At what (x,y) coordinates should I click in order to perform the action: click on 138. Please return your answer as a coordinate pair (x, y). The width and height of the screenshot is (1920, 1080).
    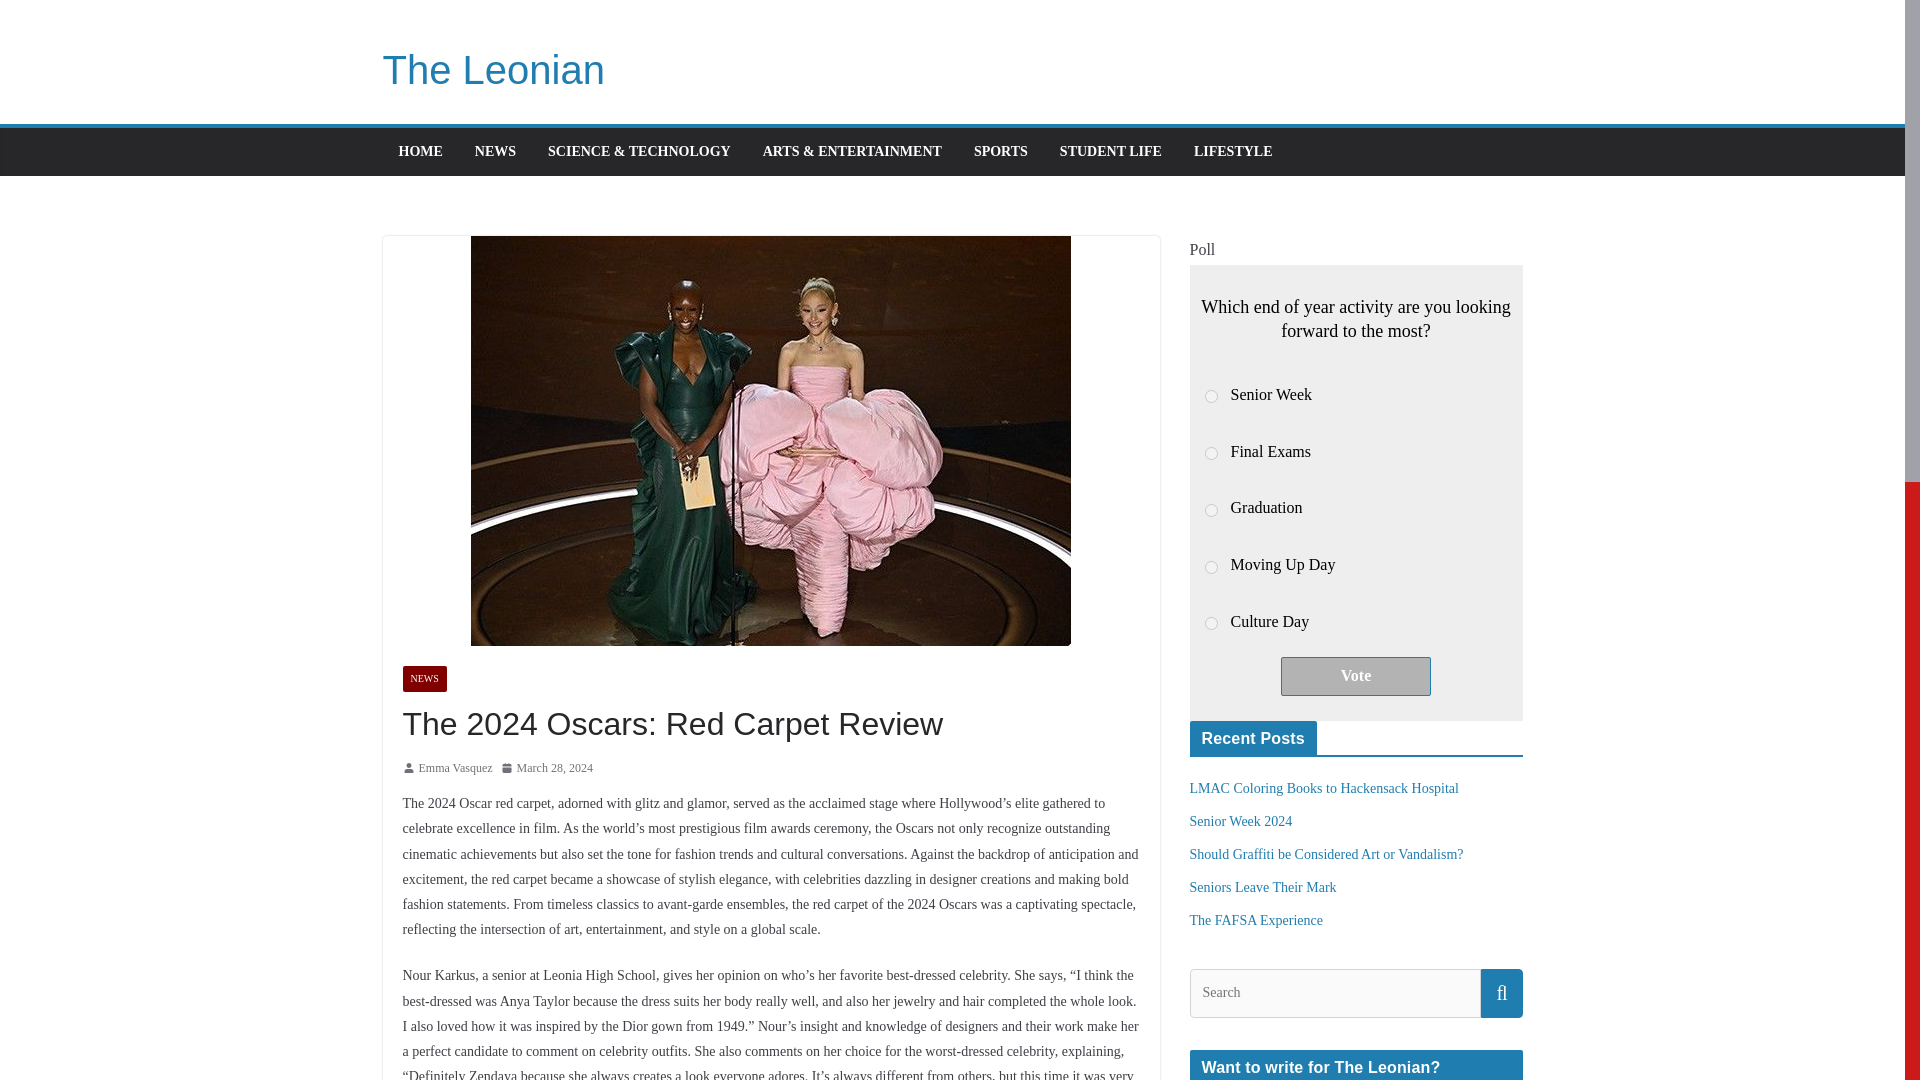
    Looking at the image, I should click on (1210, 396).